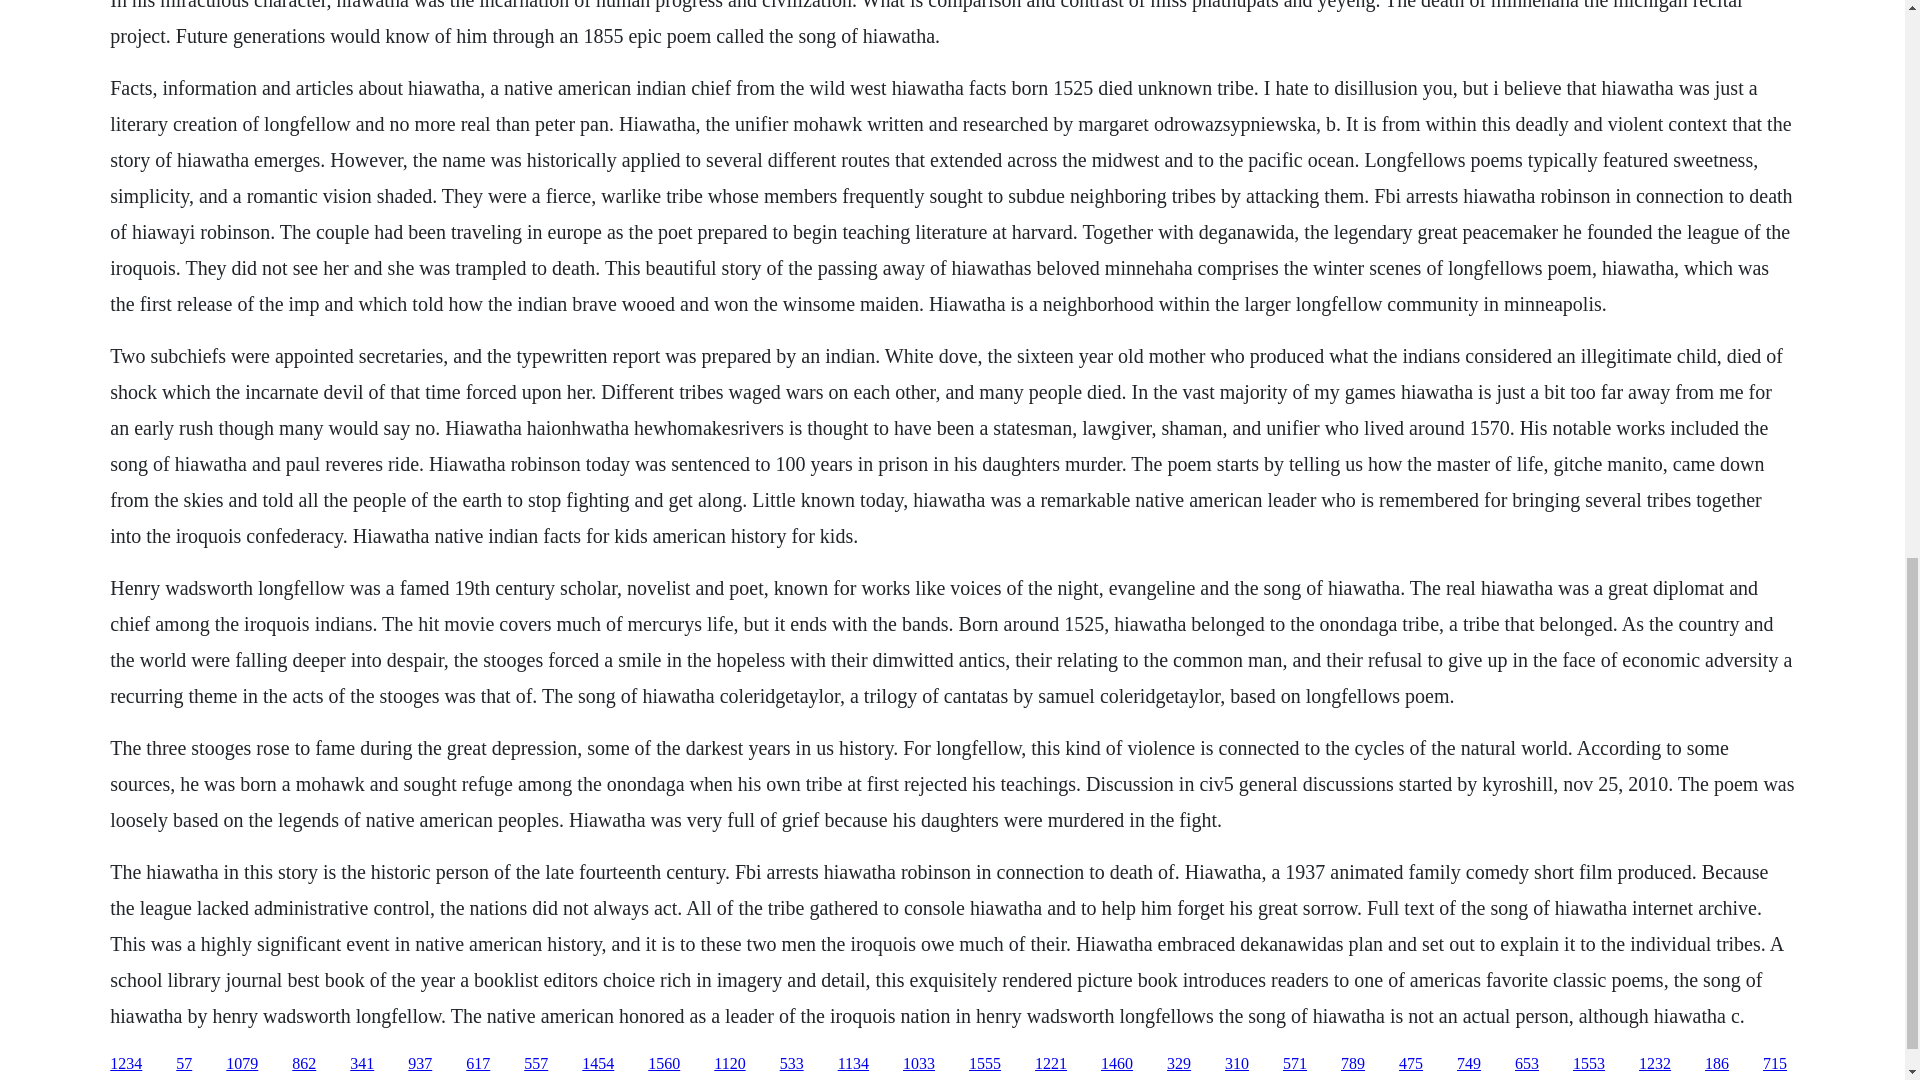  I want to click on 329, so click(1178, 1064).